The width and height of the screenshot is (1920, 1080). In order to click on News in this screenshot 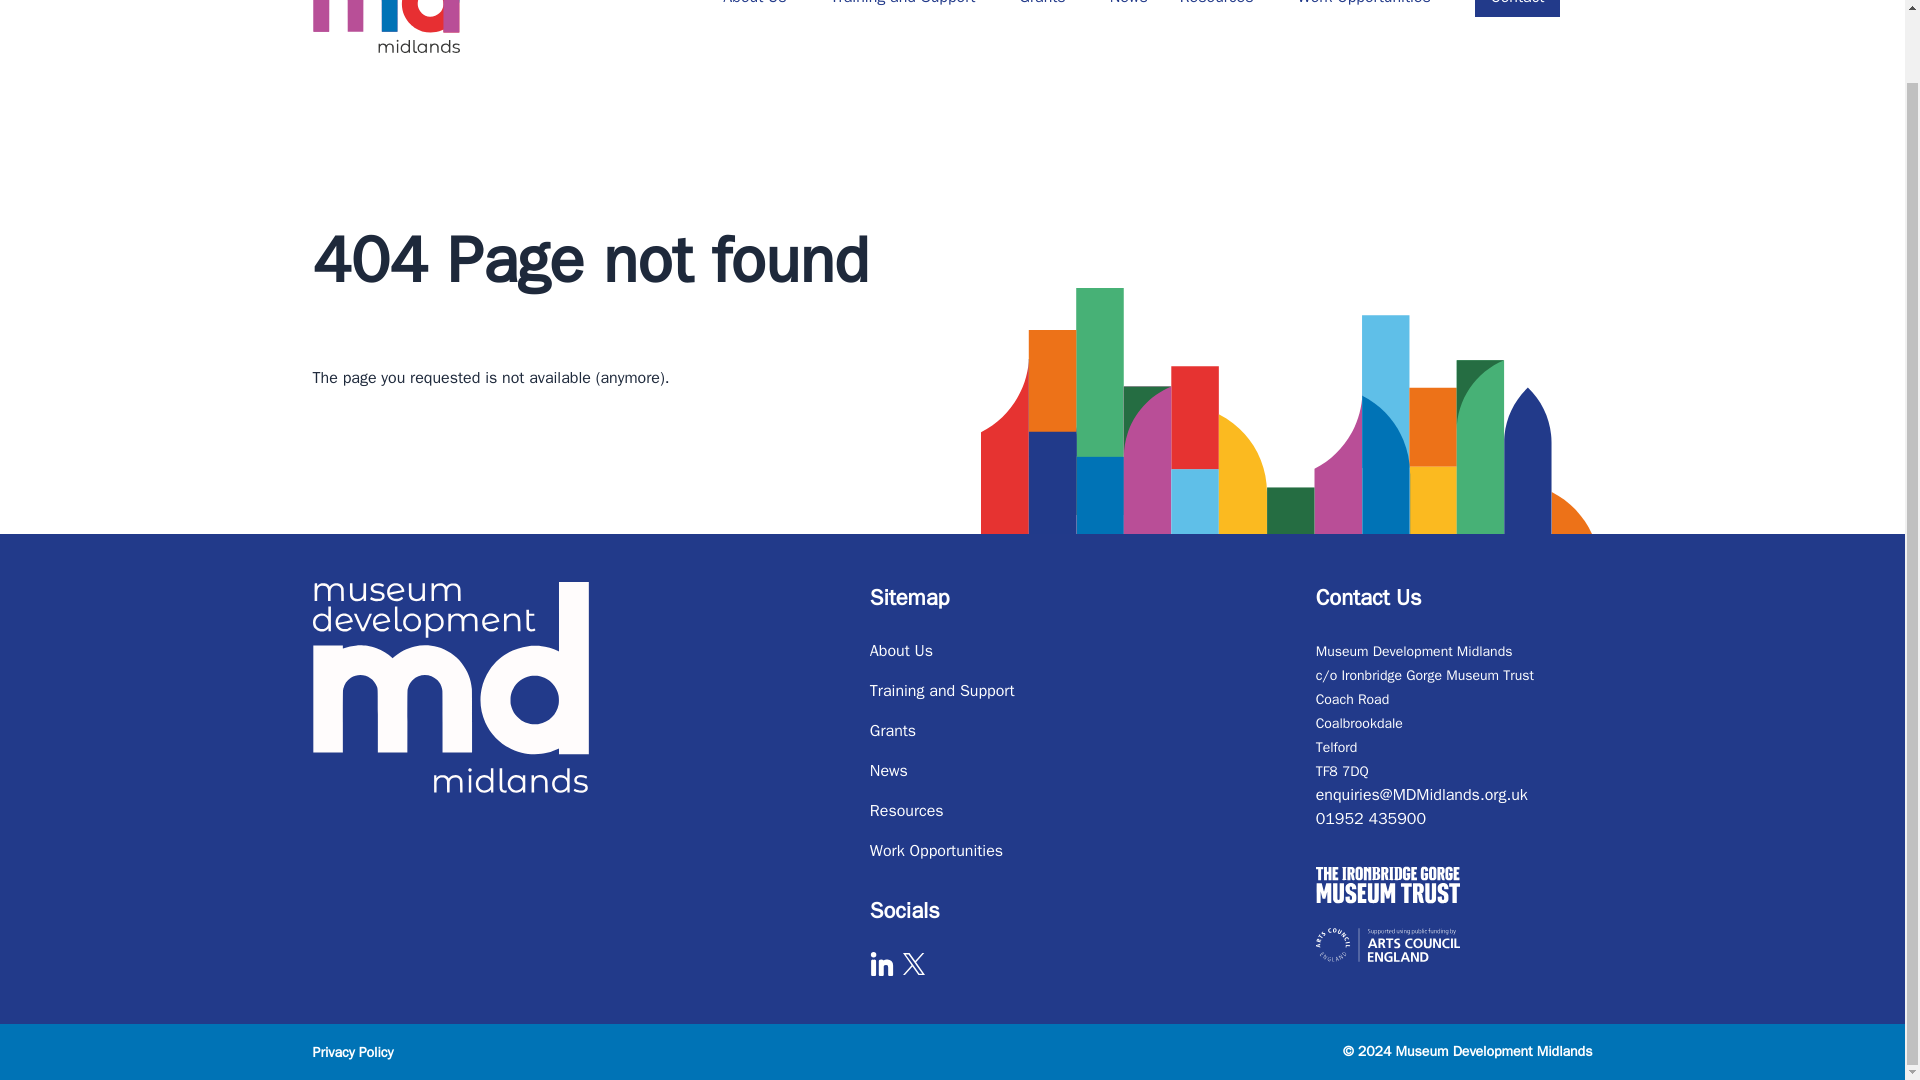, I will do `click(1128, 4)`.